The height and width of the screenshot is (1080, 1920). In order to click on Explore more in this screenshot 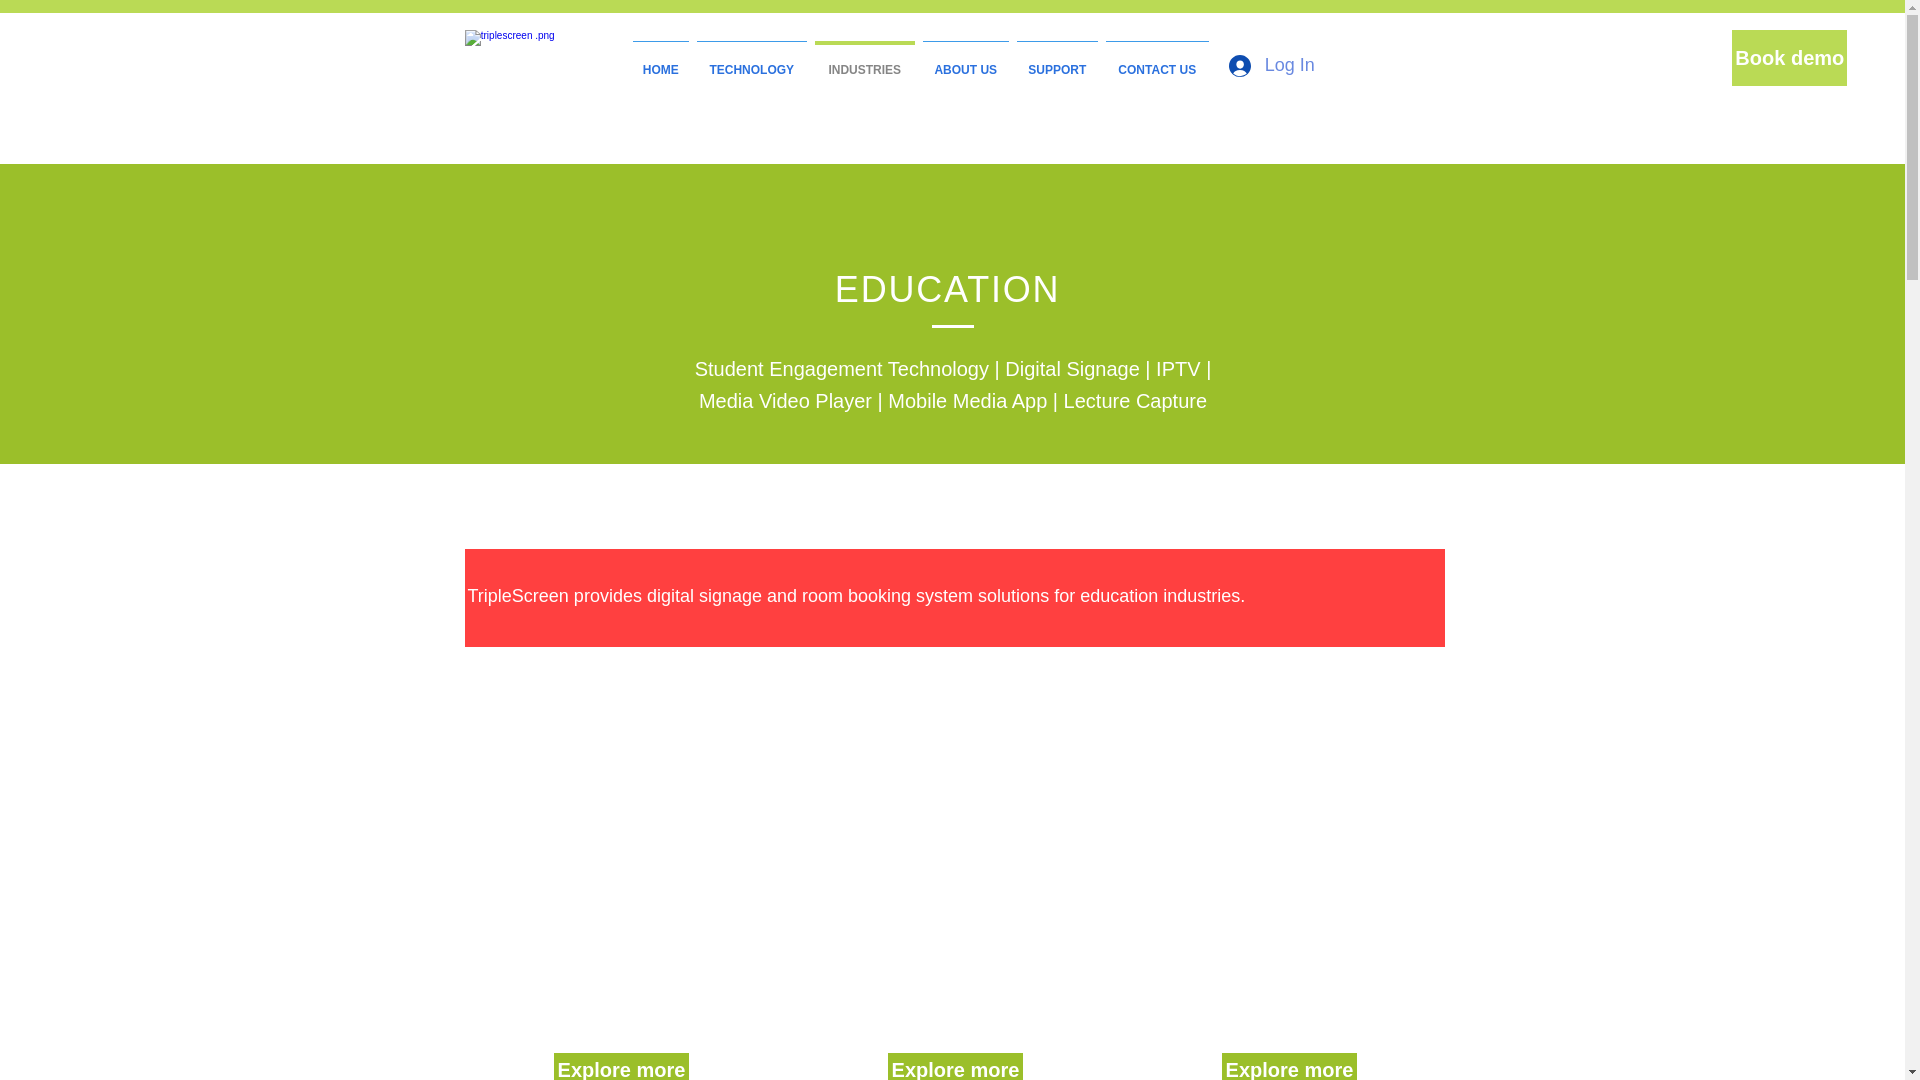, I will do `click(622, 1066)`.